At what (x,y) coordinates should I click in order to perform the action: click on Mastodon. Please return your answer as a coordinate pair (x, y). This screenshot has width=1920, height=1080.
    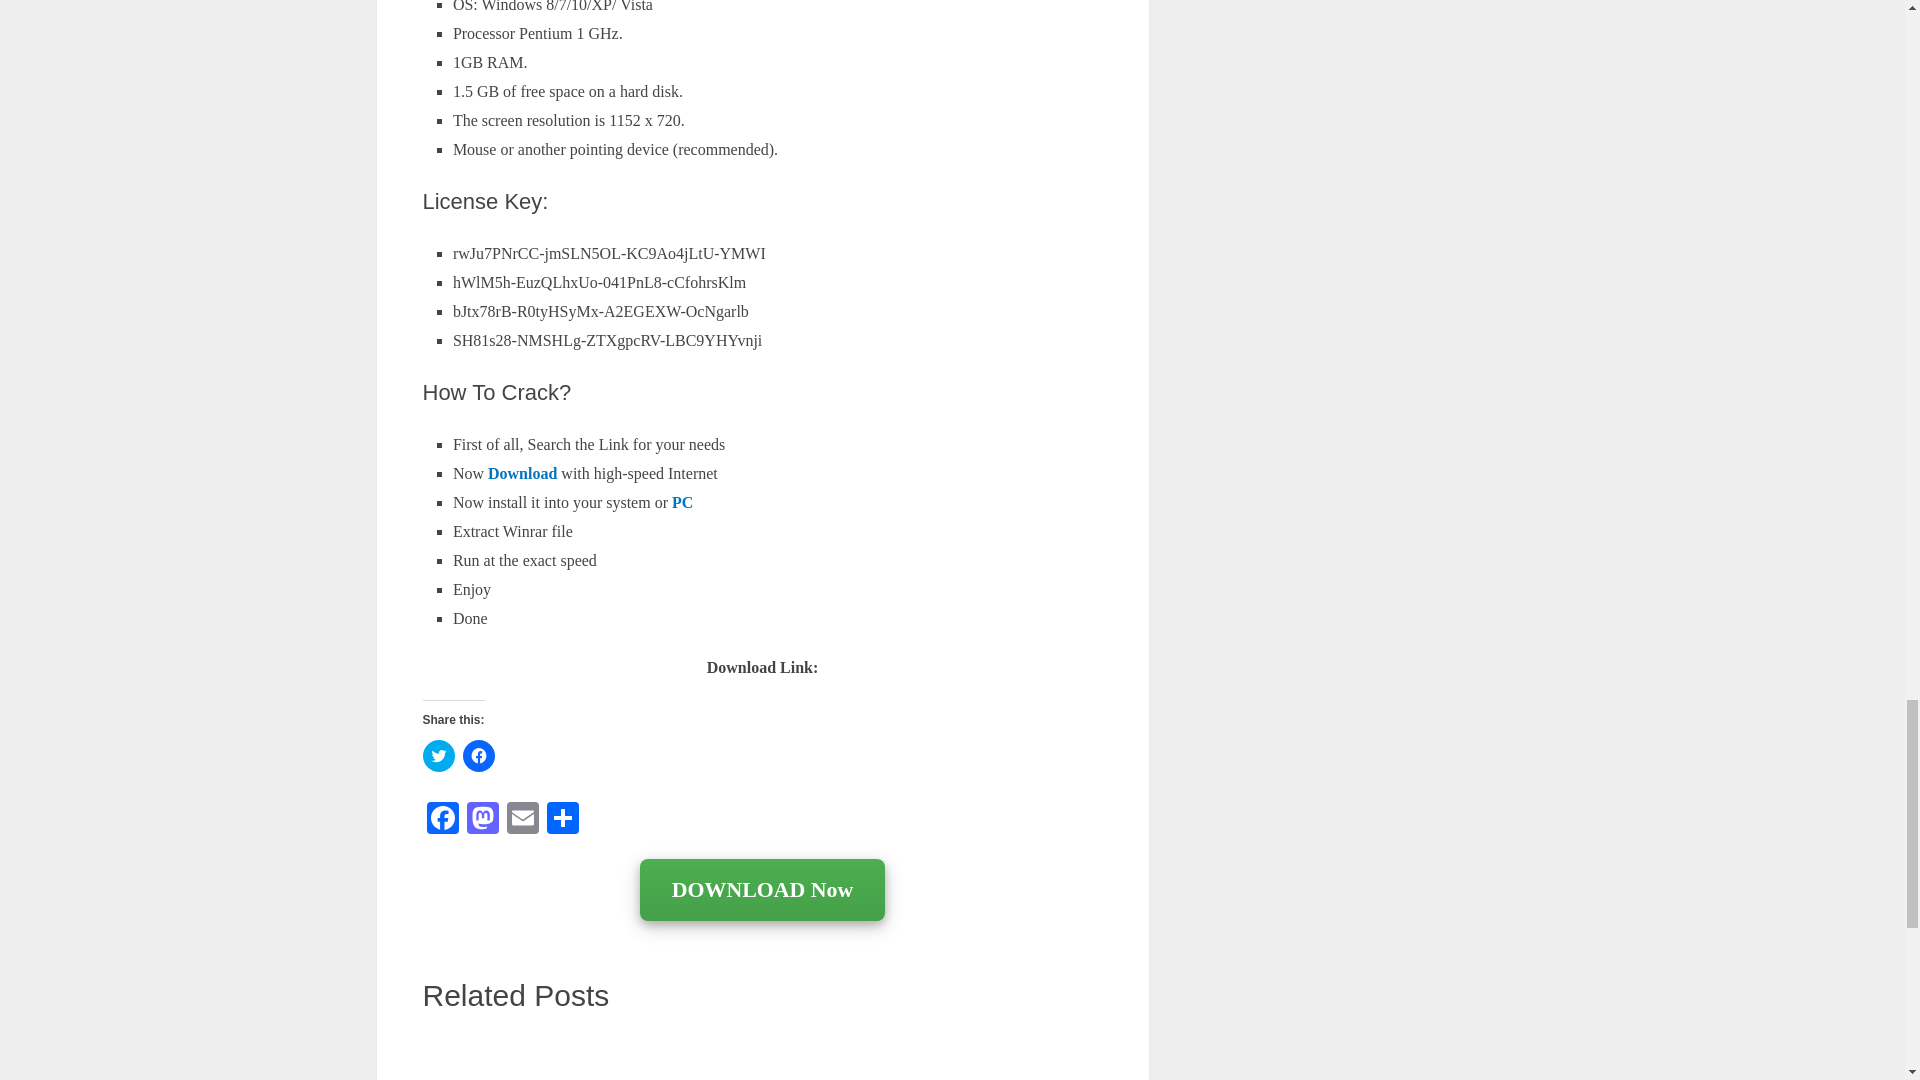
    Looking at the image, I should click on (482, 820).